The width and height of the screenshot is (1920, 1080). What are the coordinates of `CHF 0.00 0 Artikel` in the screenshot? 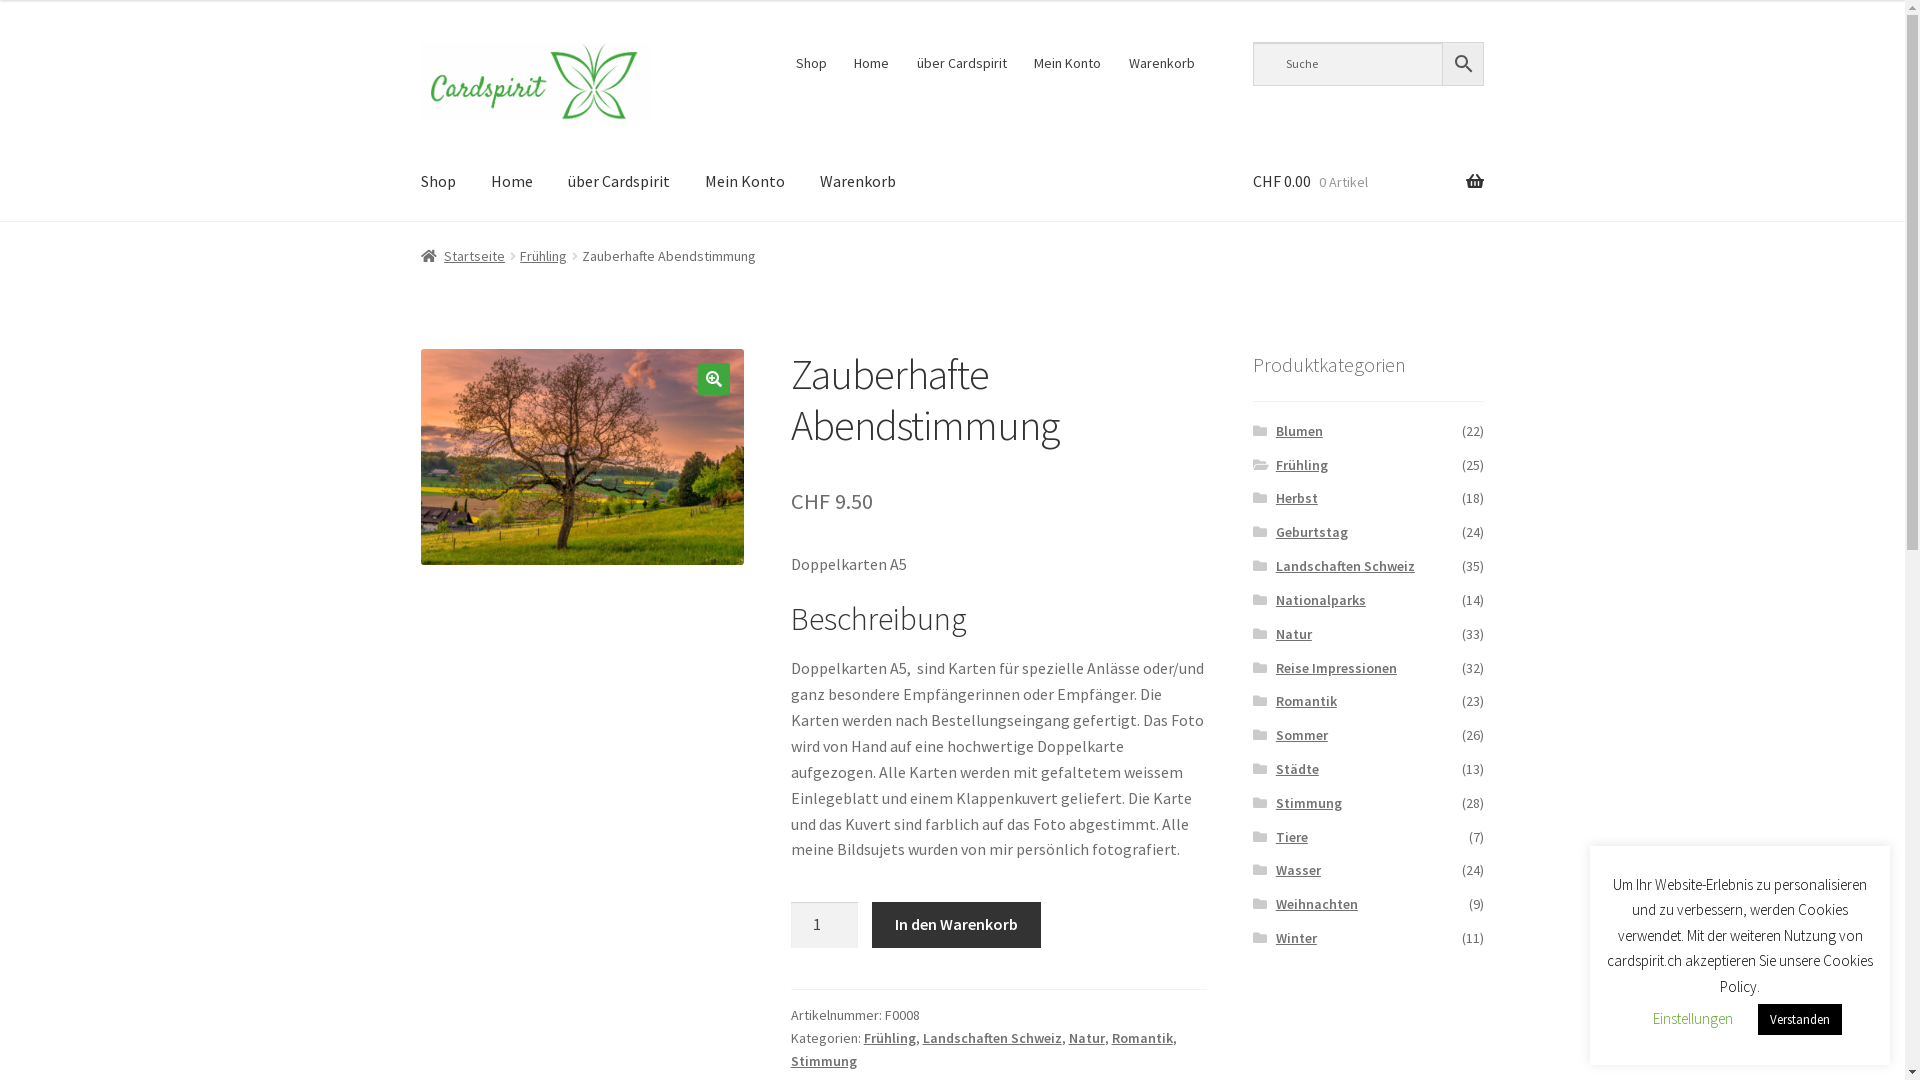 It's located at (1368, 182).